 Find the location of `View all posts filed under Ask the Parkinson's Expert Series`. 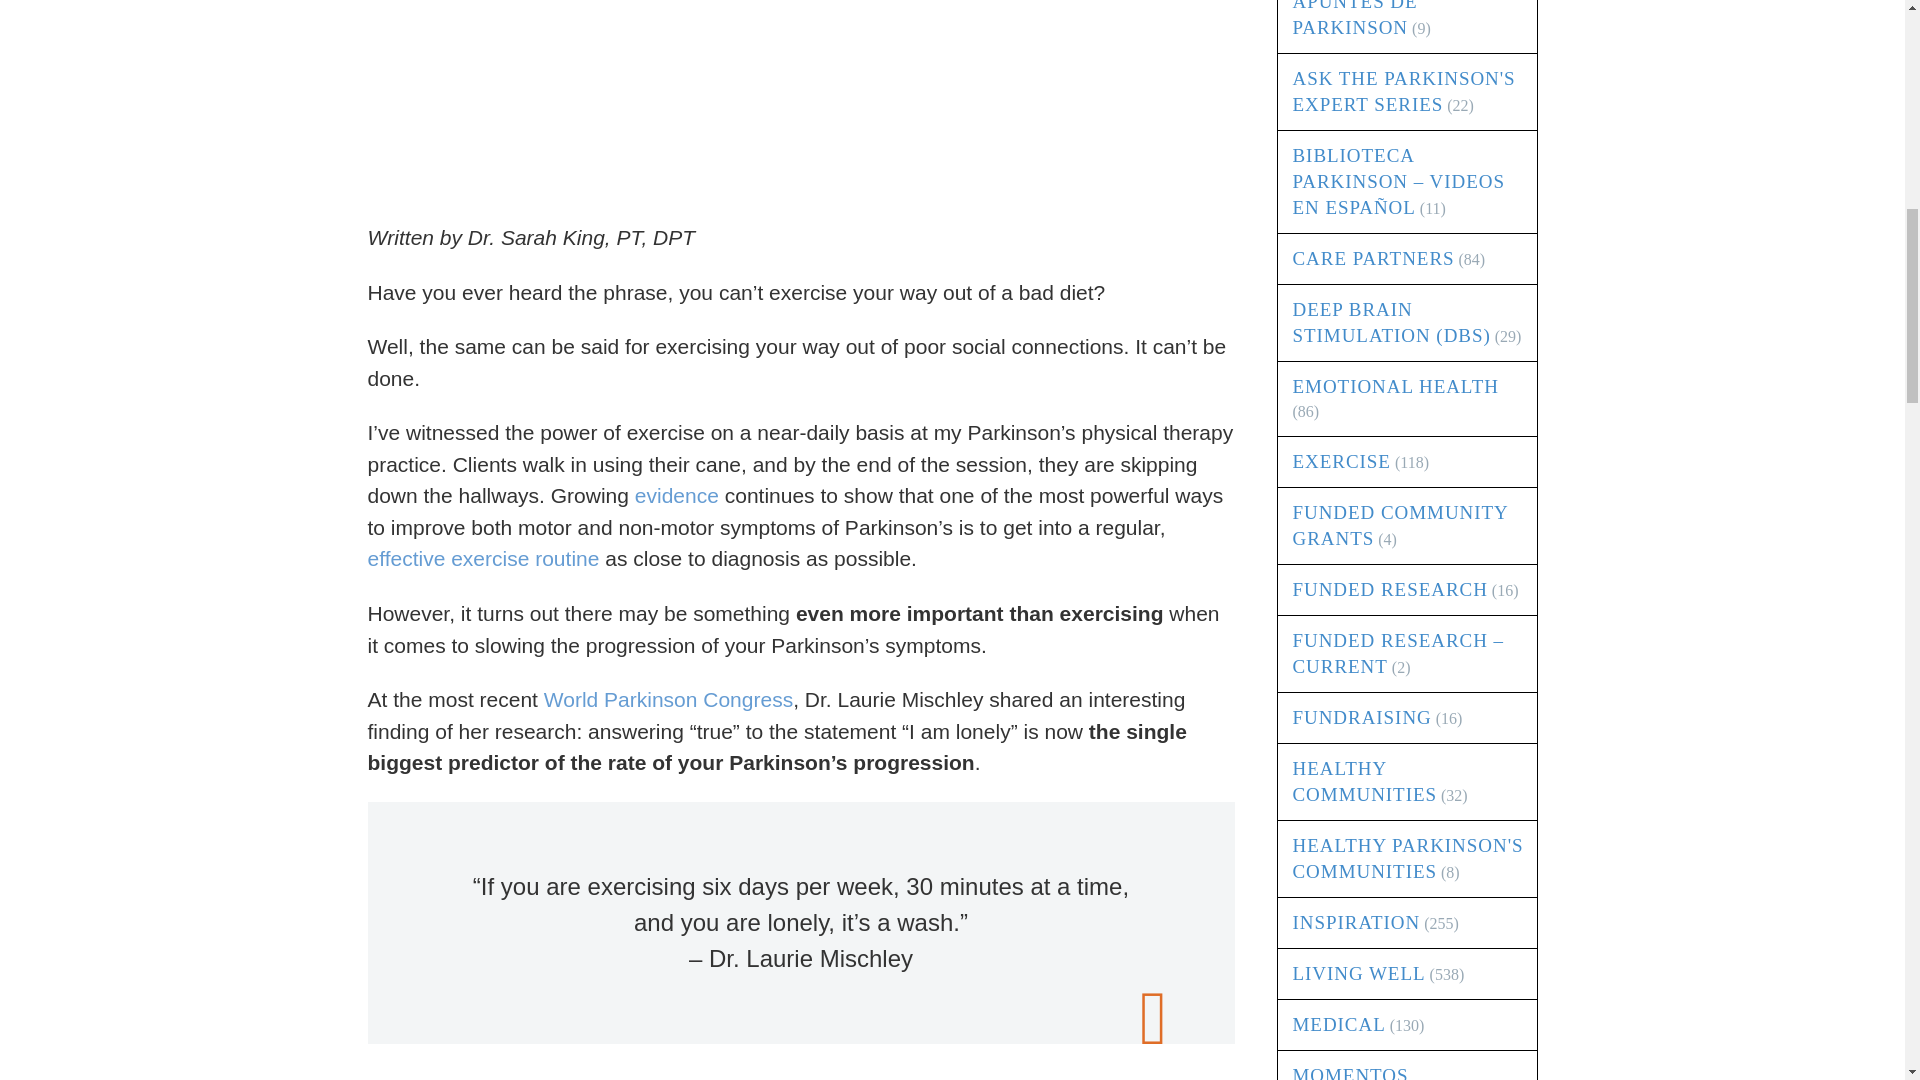

View all posts filed under Ask the Parkinson's Expert Series is located at coordinates (1403, 91).